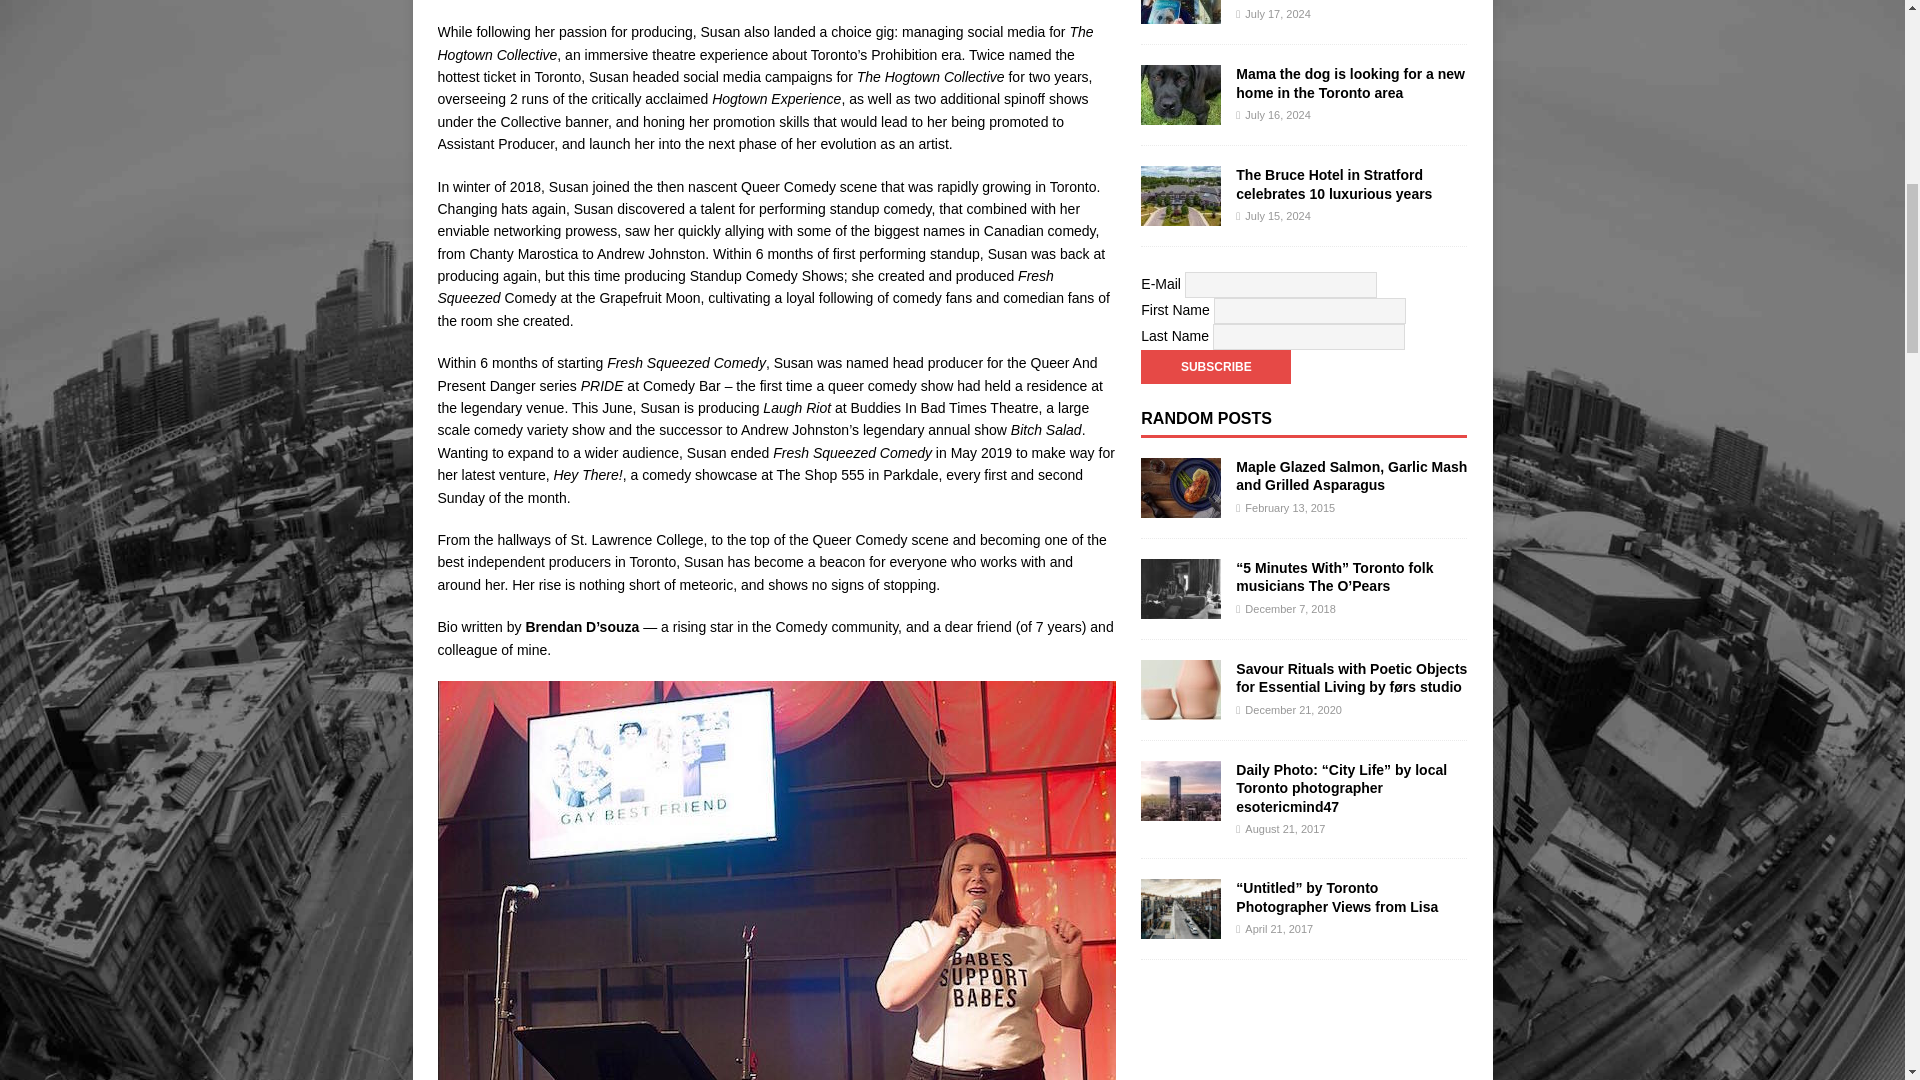  Describe the element at coordinates (1215, 366) in the screenshot. I see `Subscribe` at that location.